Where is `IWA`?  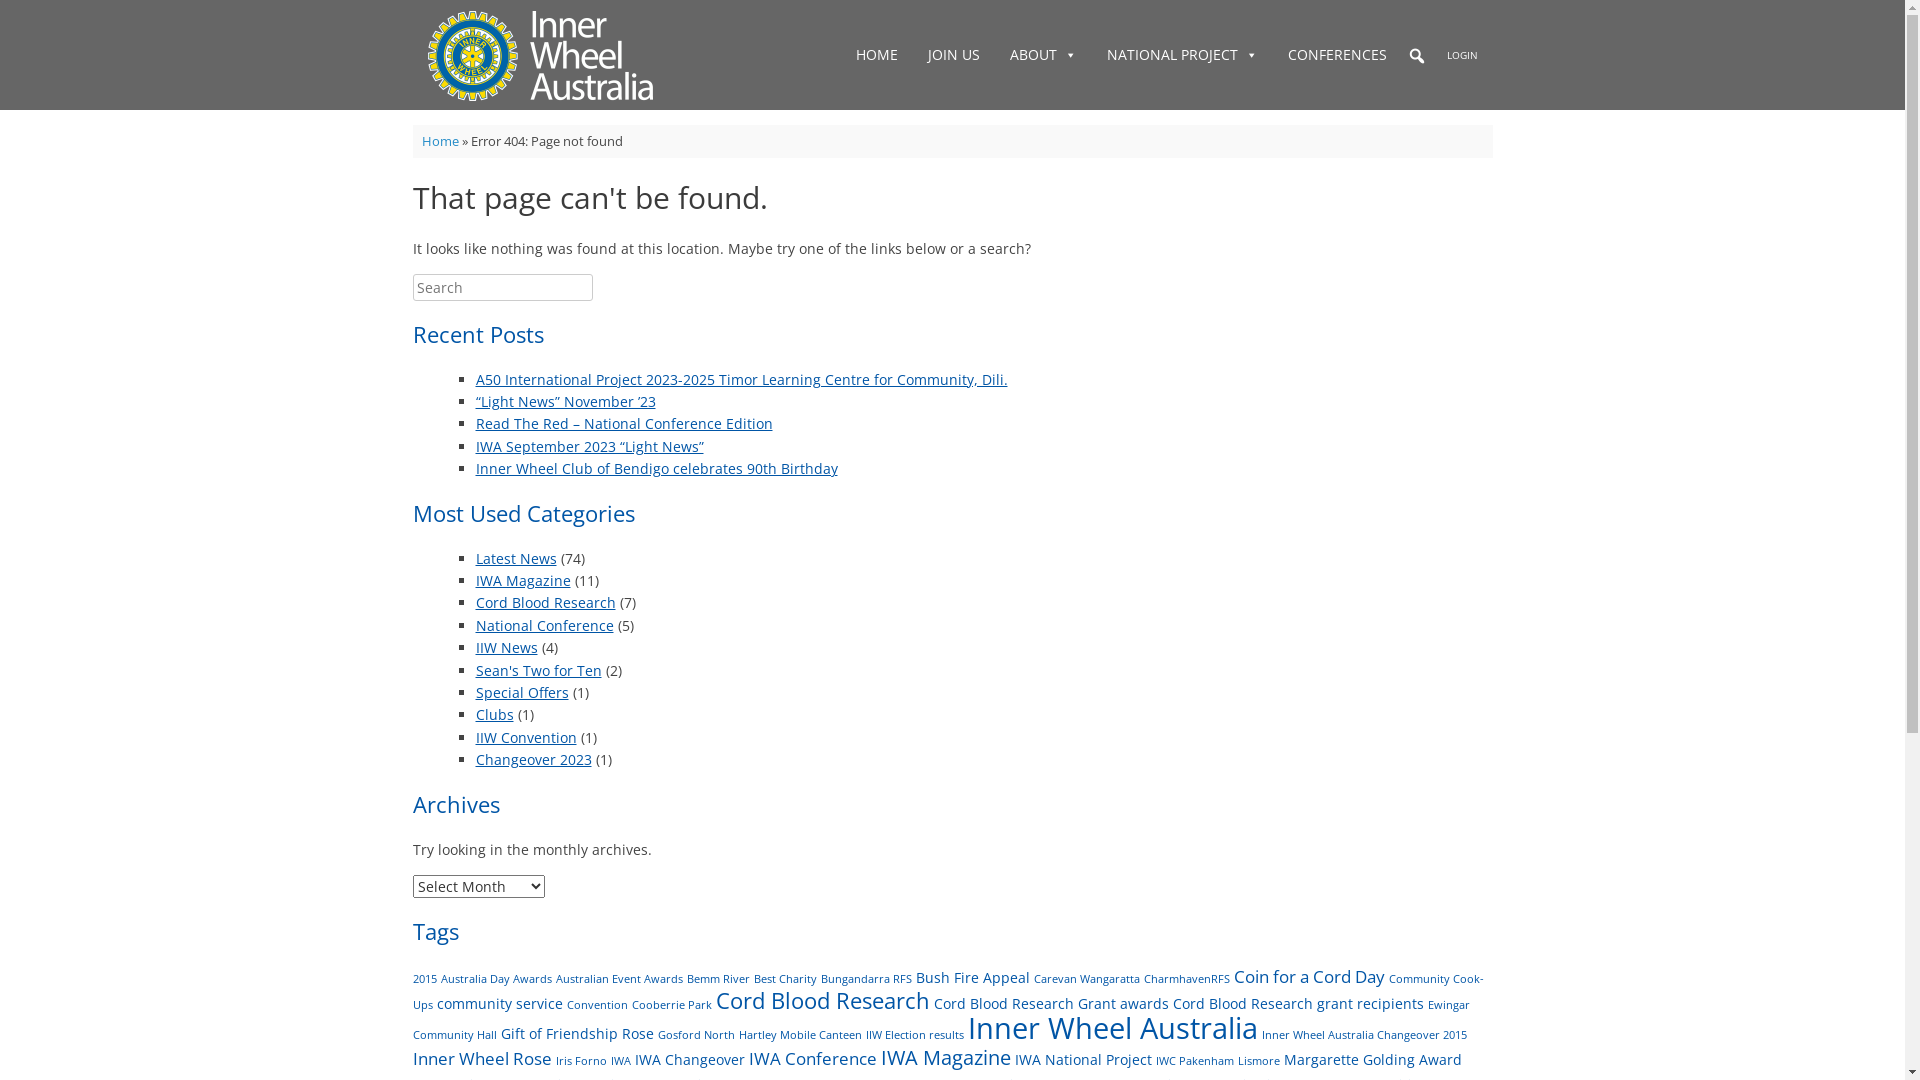
IWA is located at coordinates (620, 1061).